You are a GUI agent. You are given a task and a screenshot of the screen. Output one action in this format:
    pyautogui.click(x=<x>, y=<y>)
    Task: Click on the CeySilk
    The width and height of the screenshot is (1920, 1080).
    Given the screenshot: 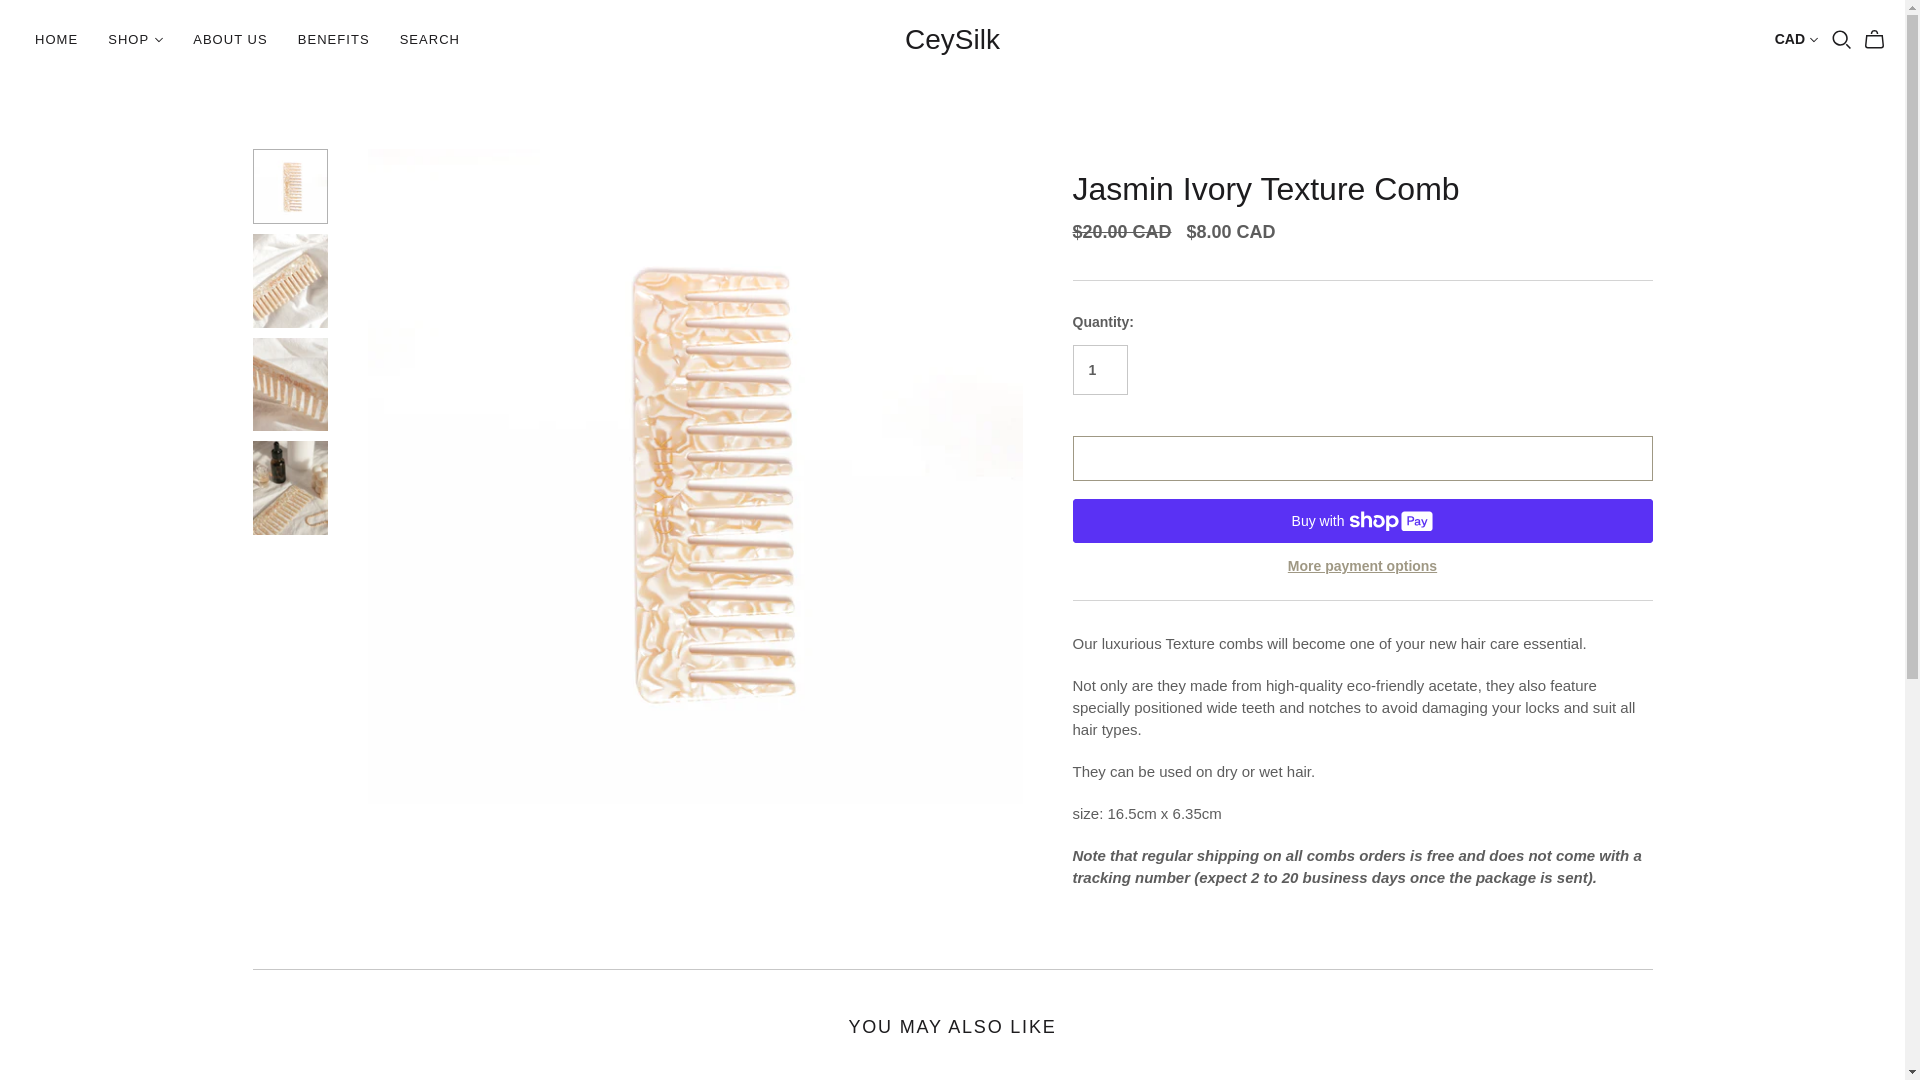 What is the action you would take?
    pyautogui.click(x=952, y=40)
    